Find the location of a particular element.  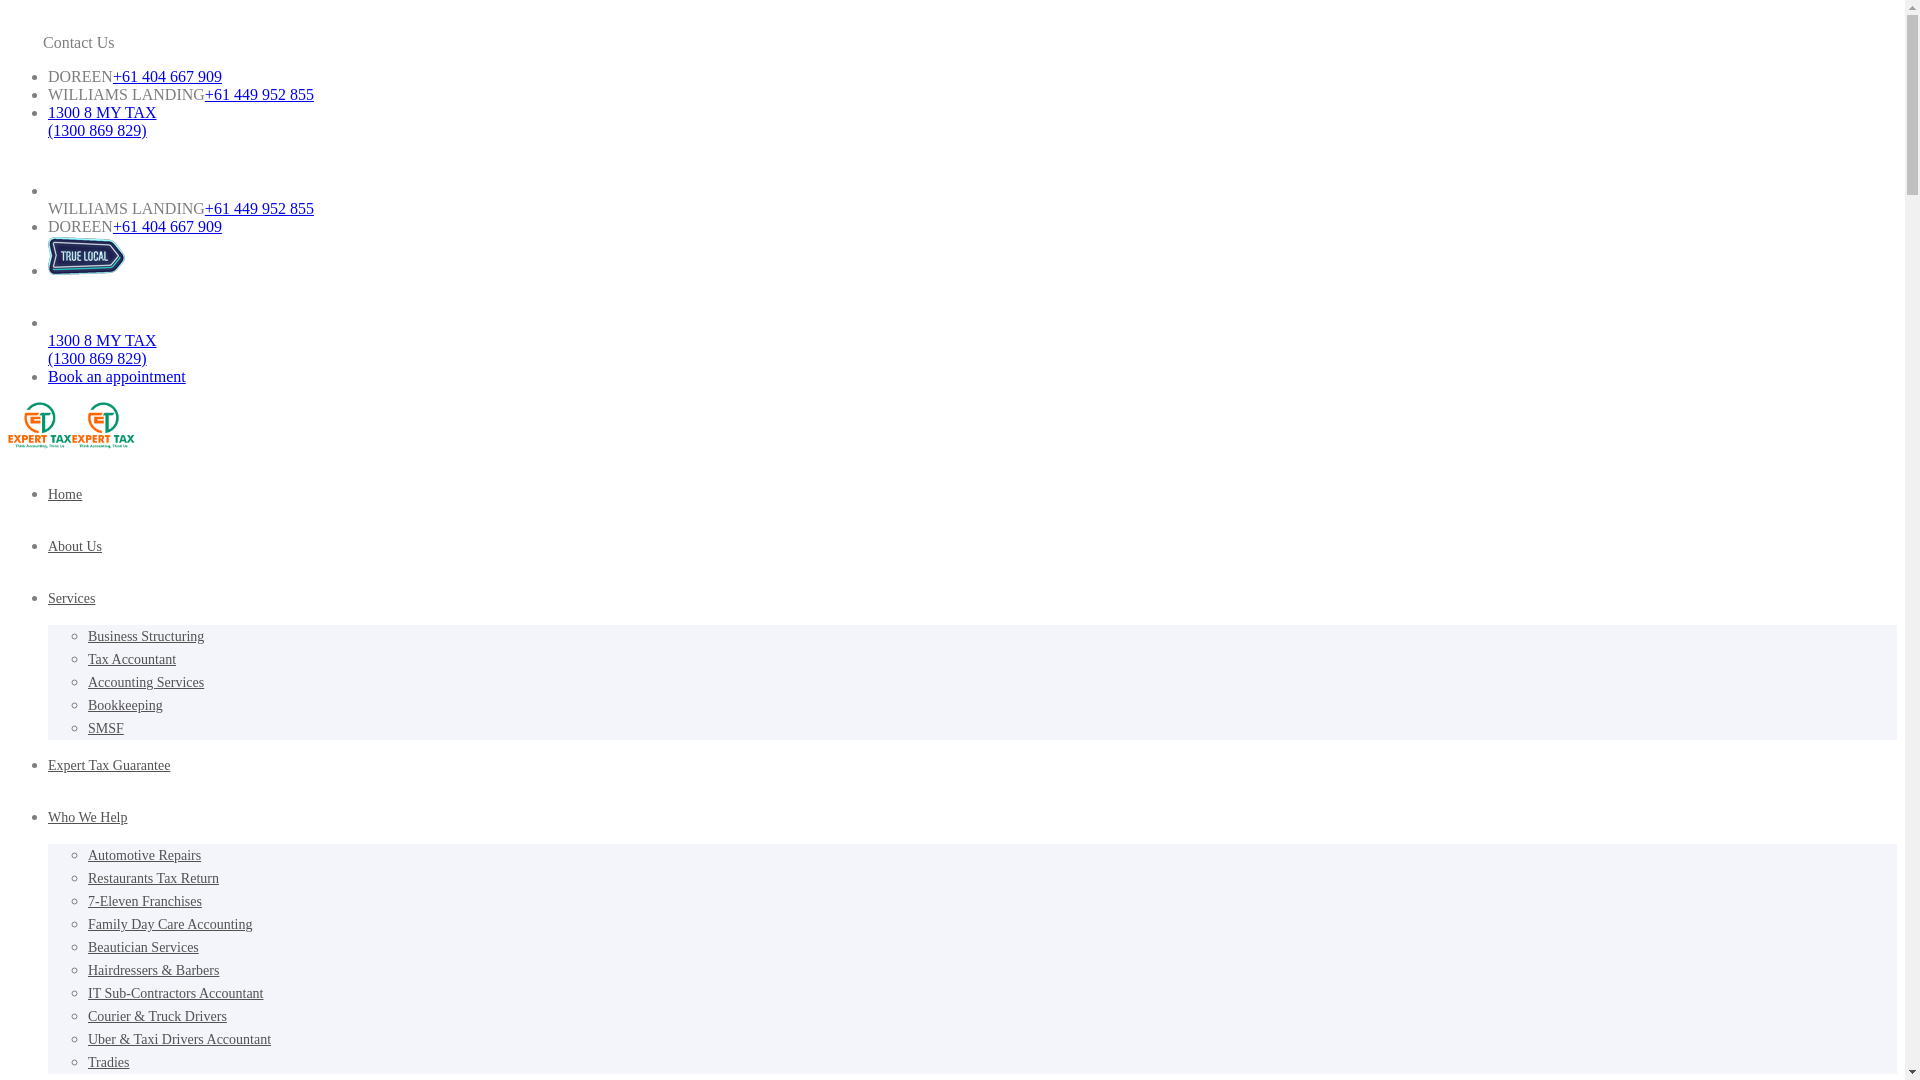

7-Eleven Franchises is located at coordinates (145, 901).